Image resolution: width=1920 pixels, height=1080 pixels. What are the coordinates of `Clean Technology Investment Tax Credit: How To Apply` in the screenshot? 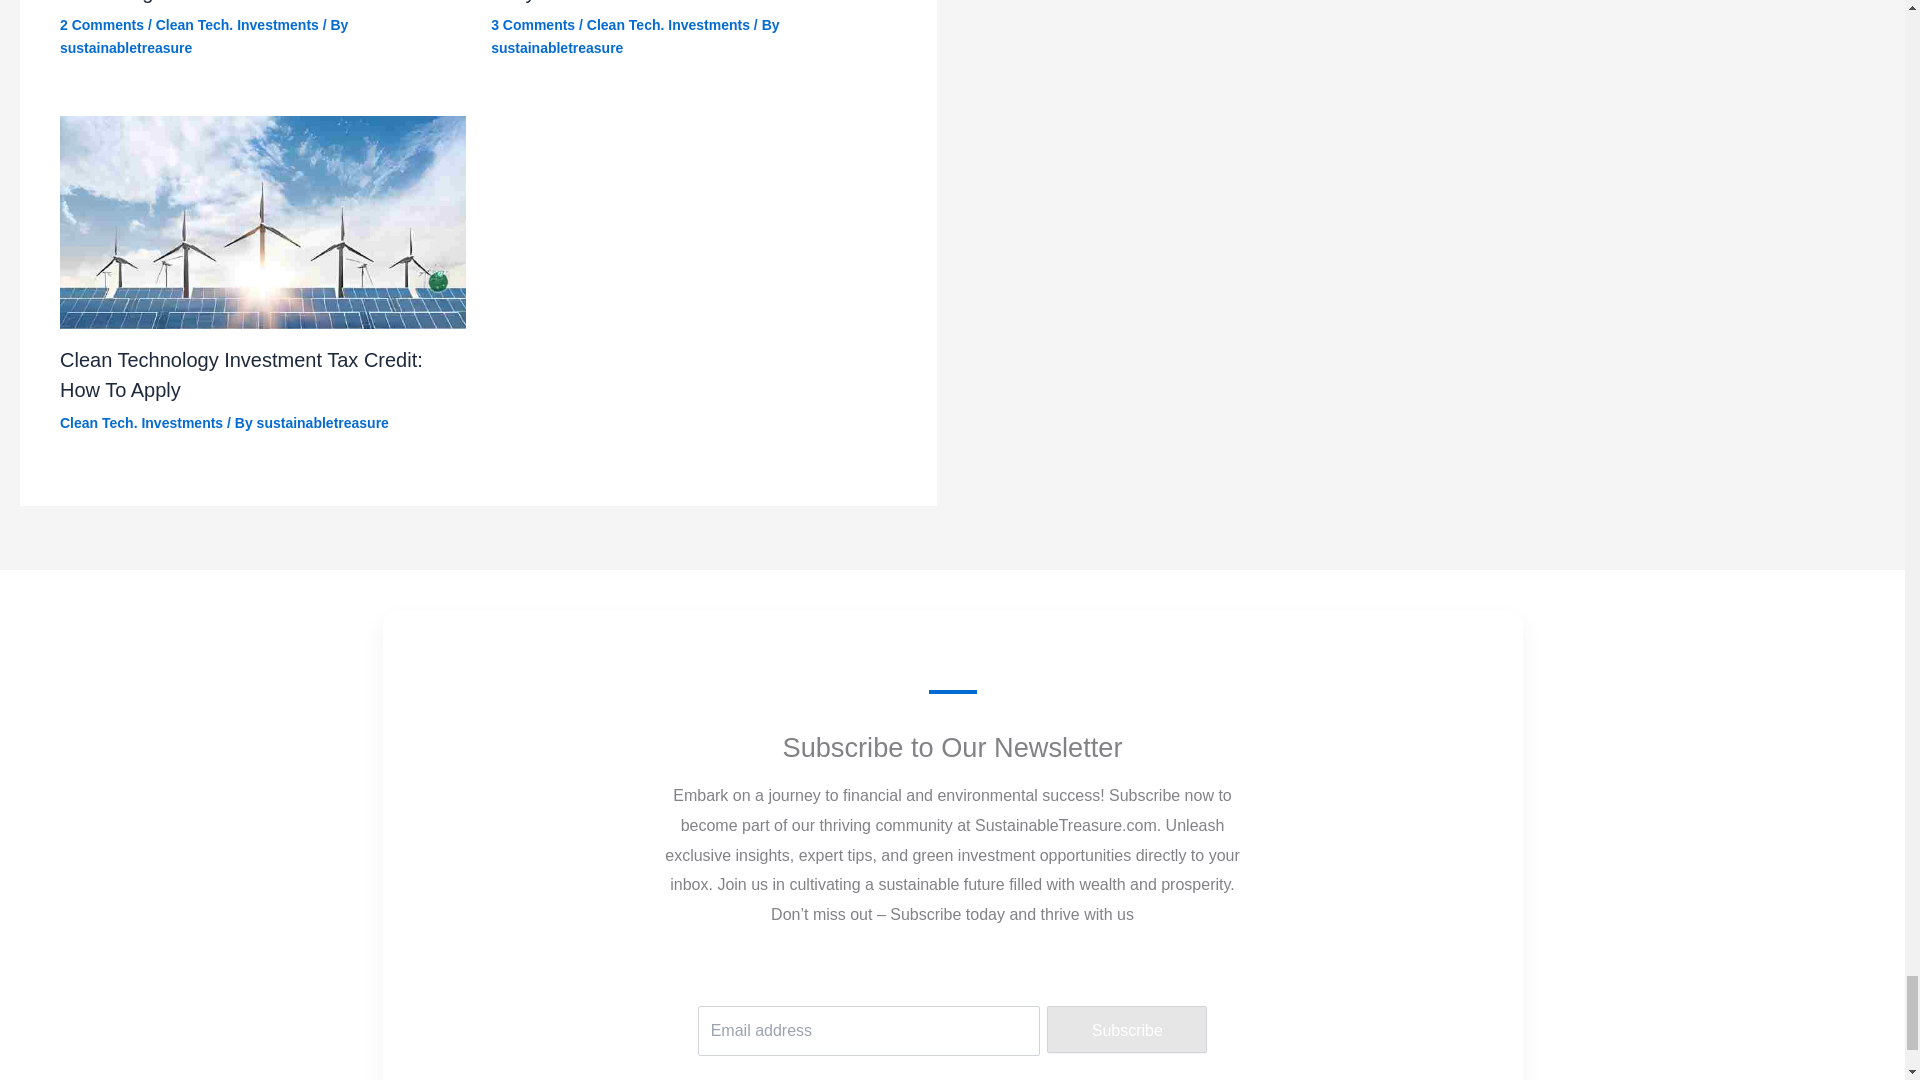 It's located at (240, 374).